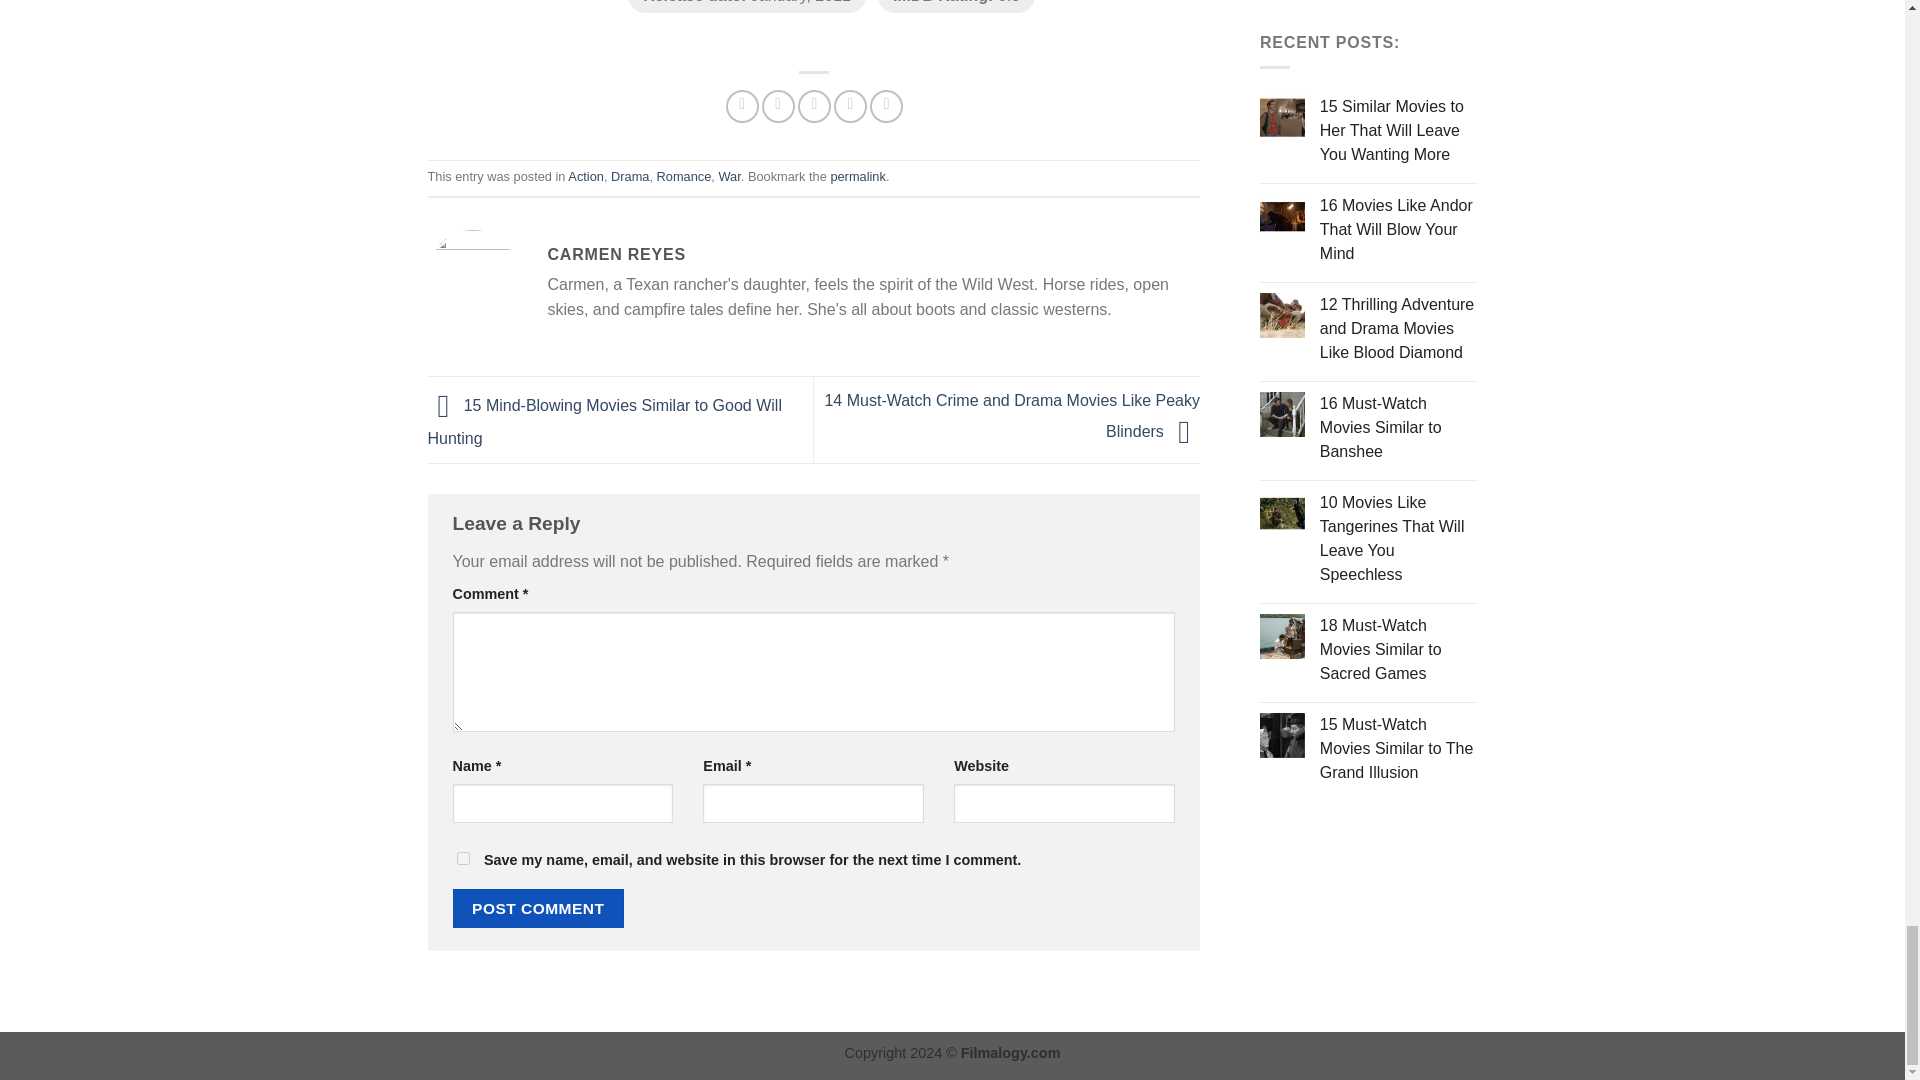  I want to click on Share on LinkedIn, so click(886, 106).